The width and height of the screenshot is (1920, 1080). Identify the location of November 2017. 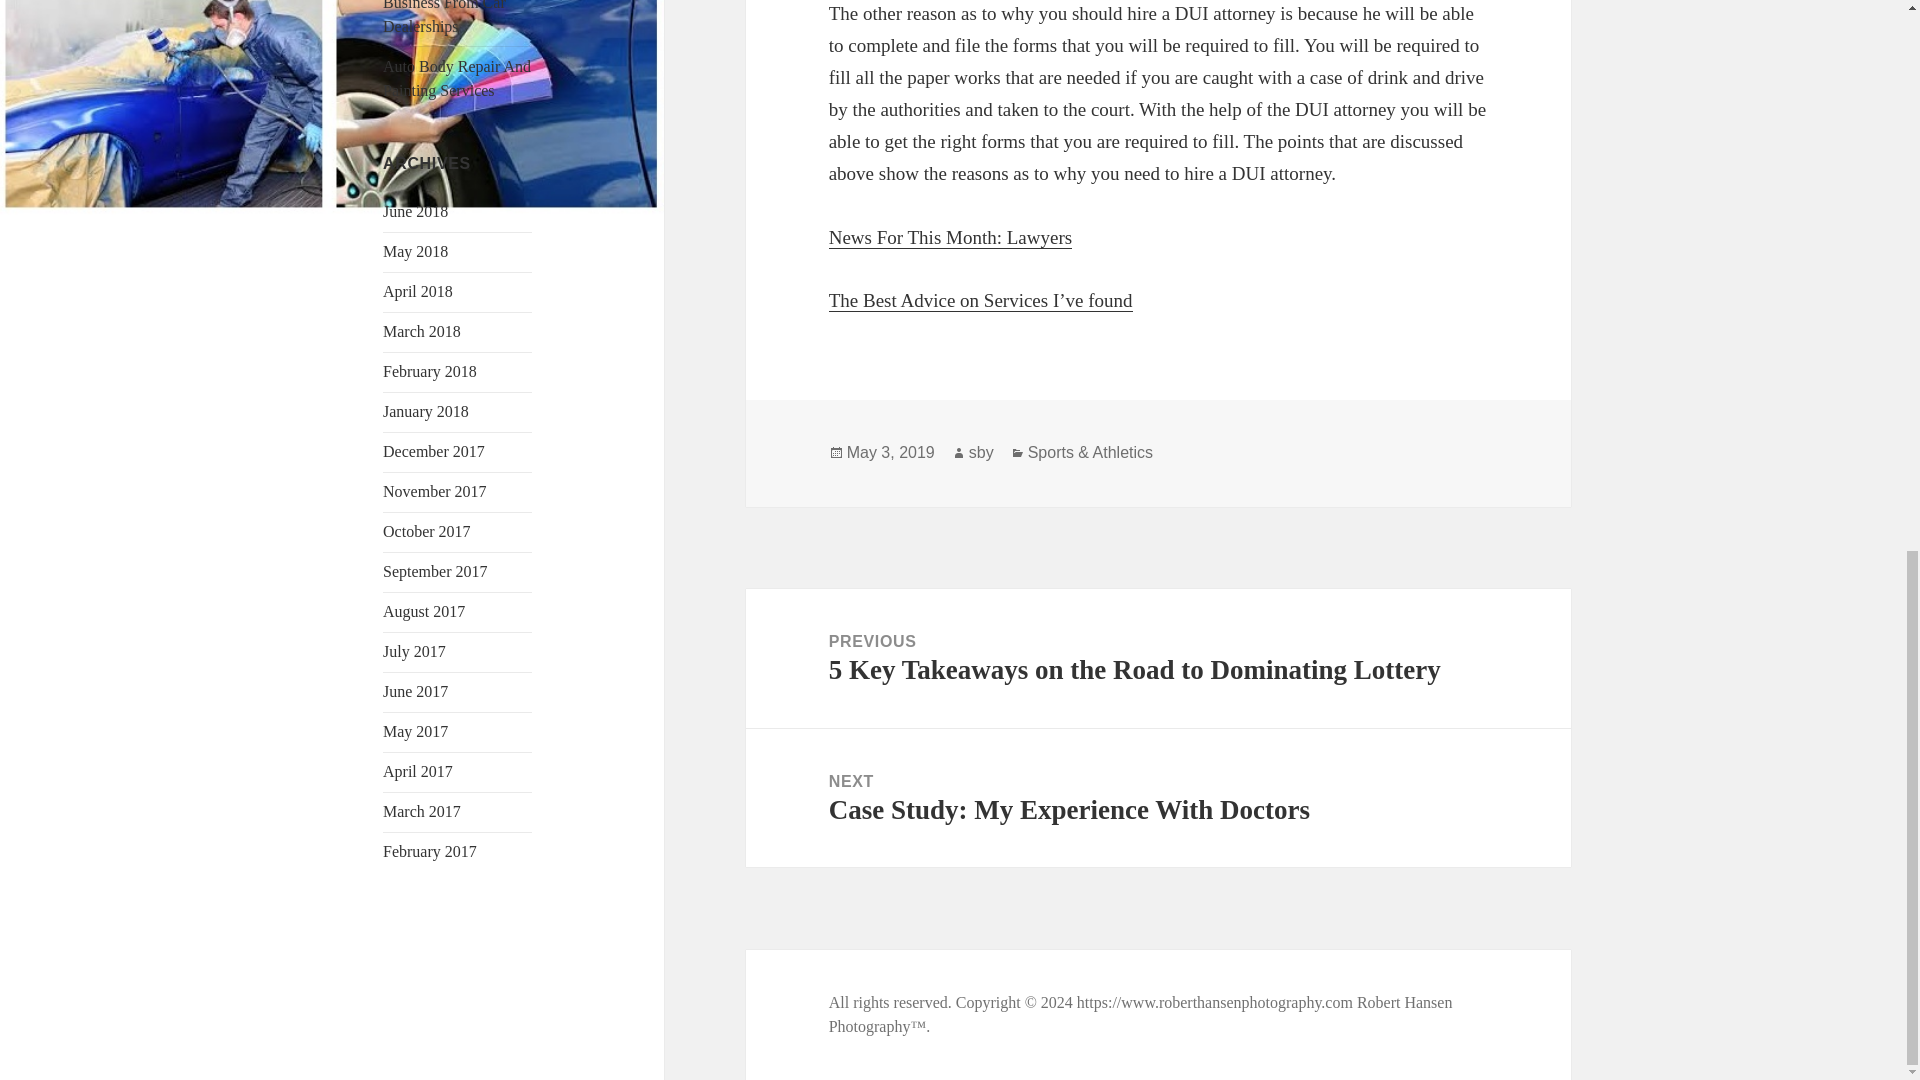
(456, 78).